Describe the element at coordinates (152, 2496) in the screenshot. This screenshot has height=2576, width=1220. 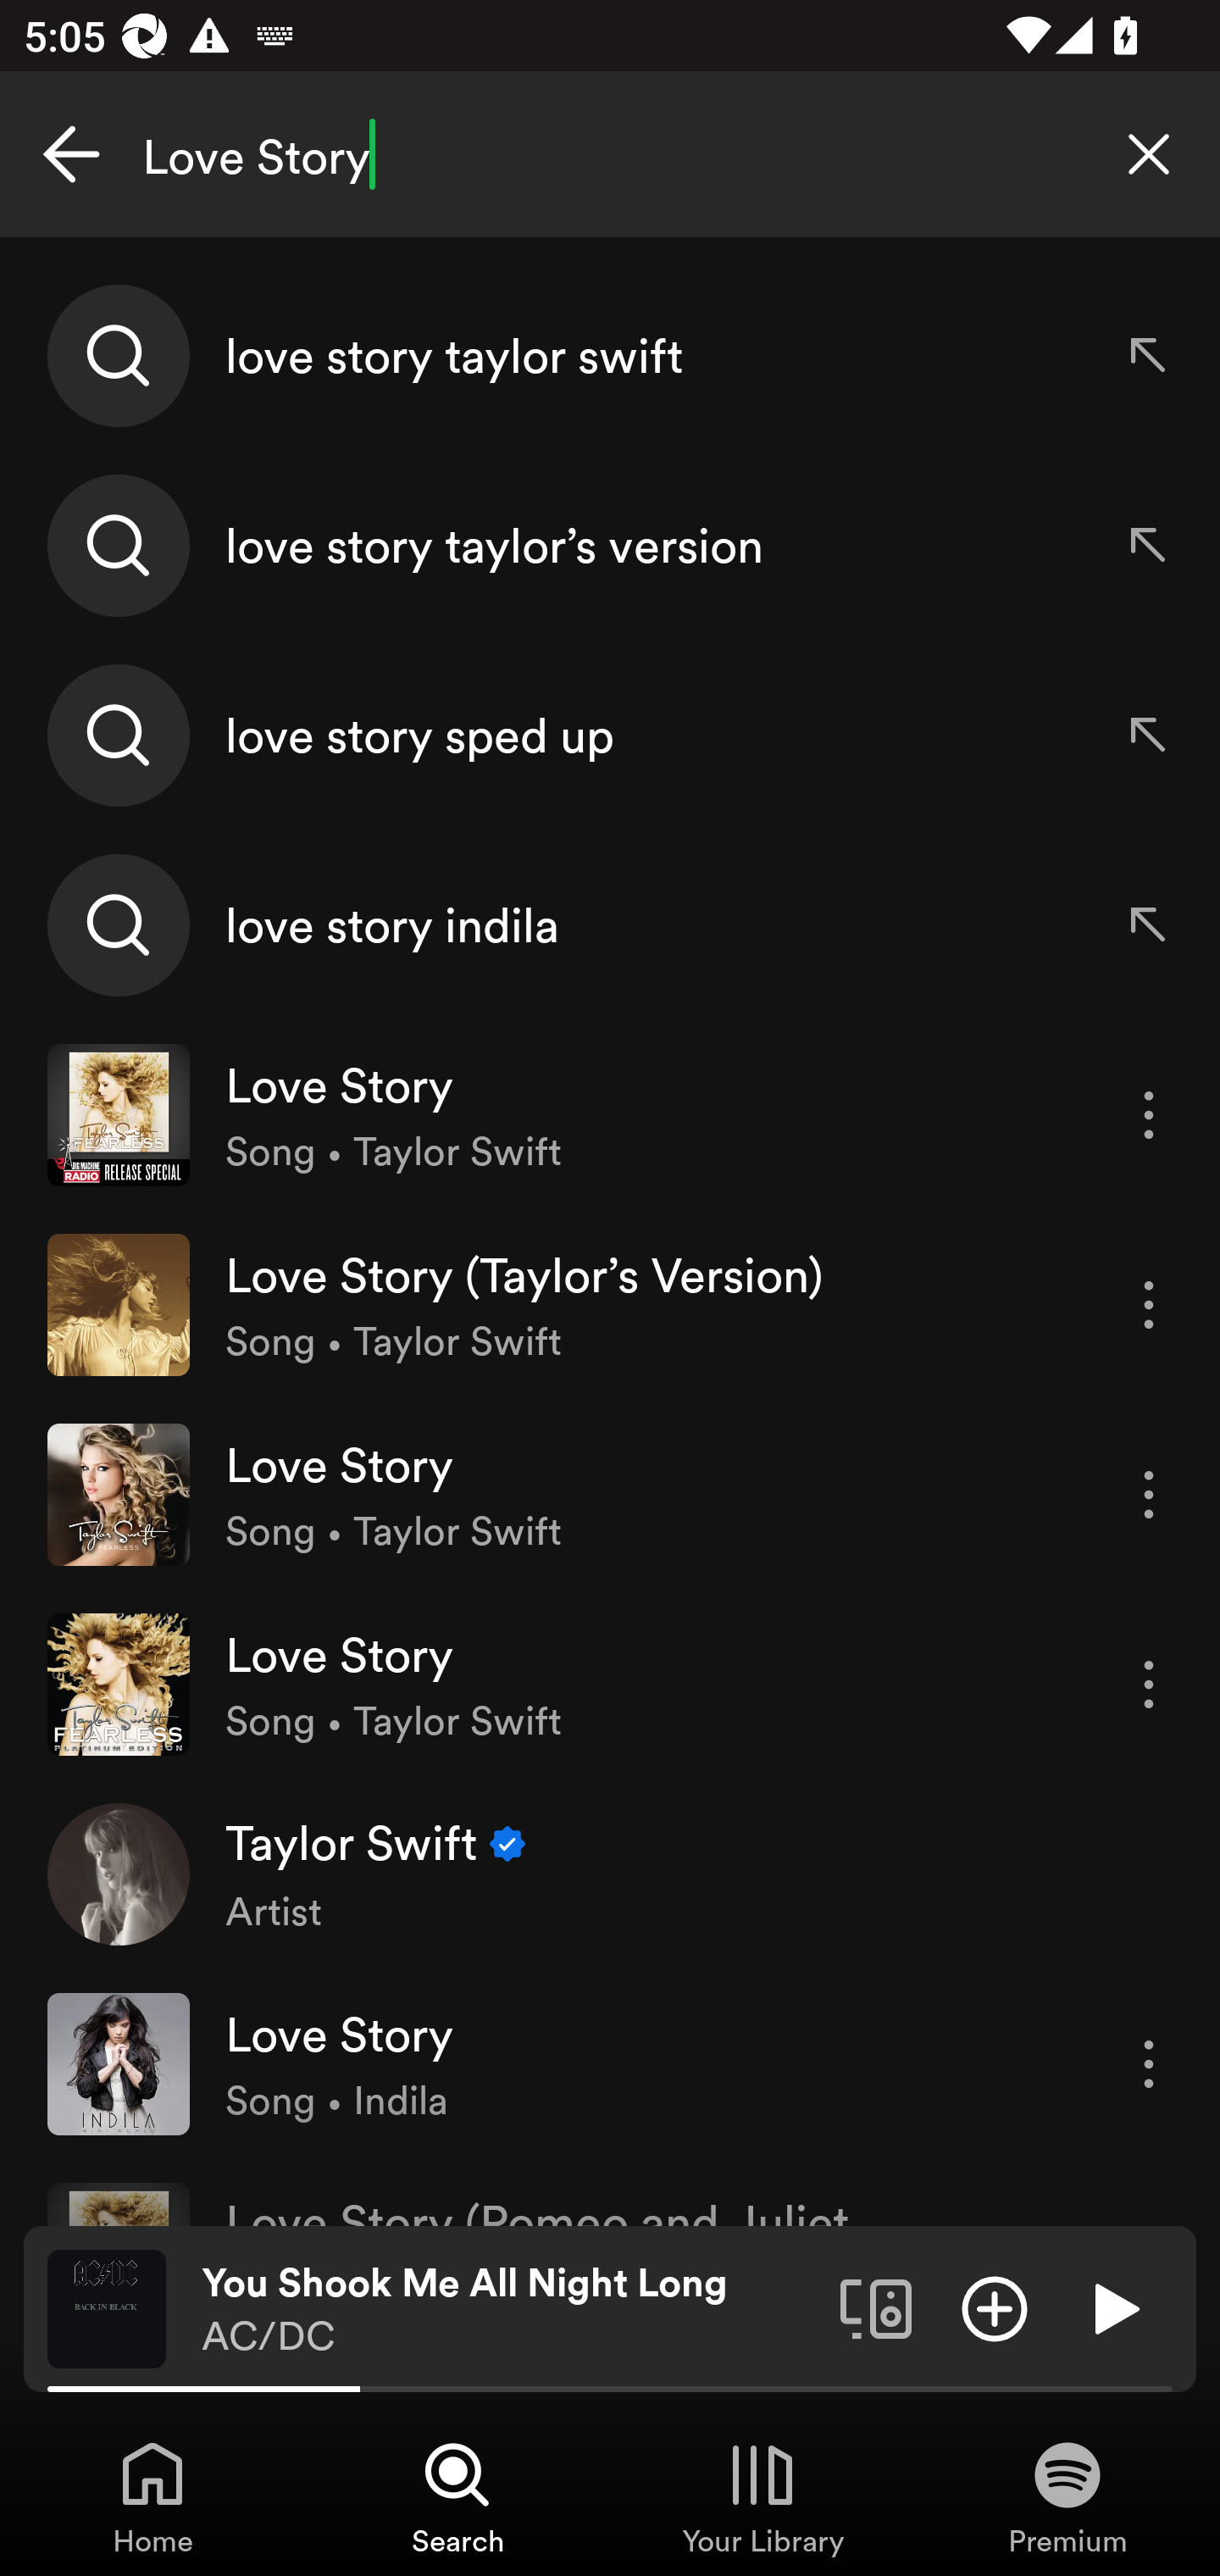
I see `Home, Tab 1 of 4 Home Home` at that location.